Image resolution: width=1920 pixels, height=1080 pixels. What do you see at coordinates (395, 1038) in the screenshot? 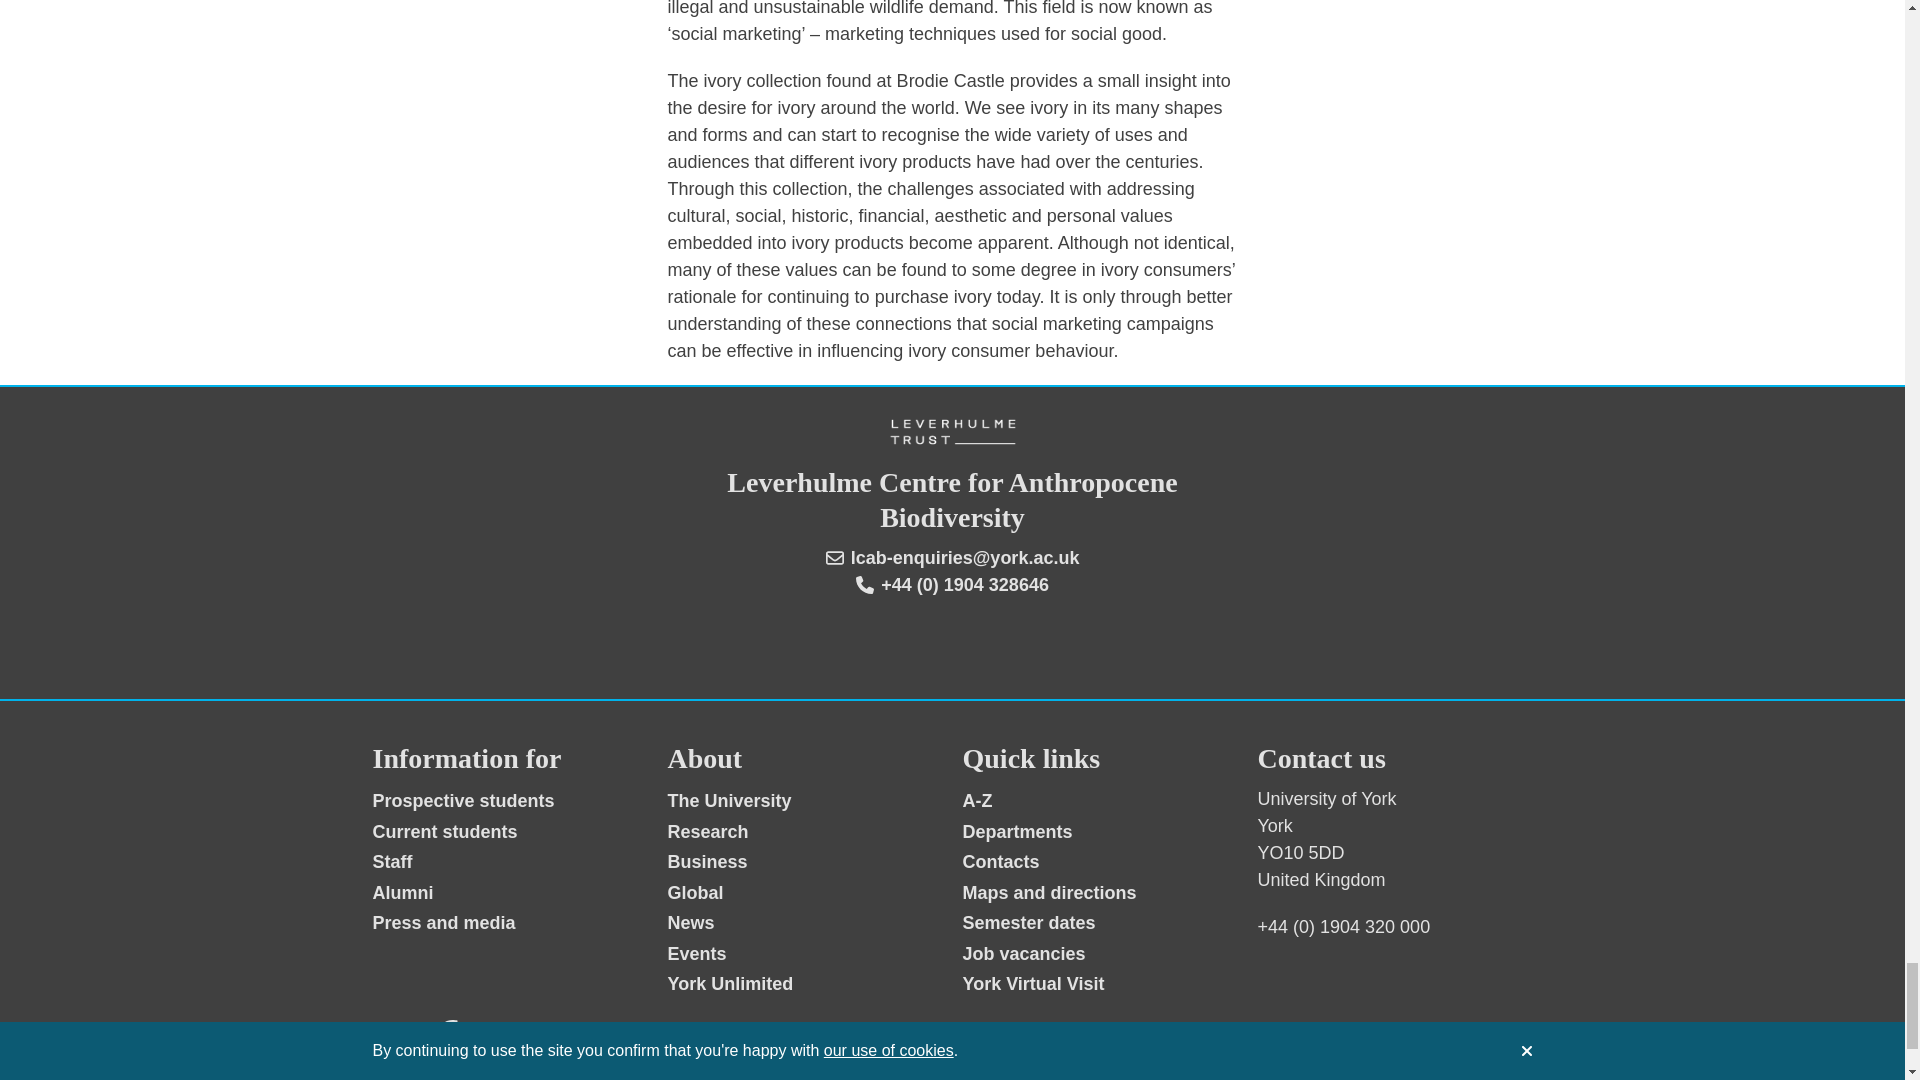
I see `Follow us on X` at bounding box center [395, 1038].